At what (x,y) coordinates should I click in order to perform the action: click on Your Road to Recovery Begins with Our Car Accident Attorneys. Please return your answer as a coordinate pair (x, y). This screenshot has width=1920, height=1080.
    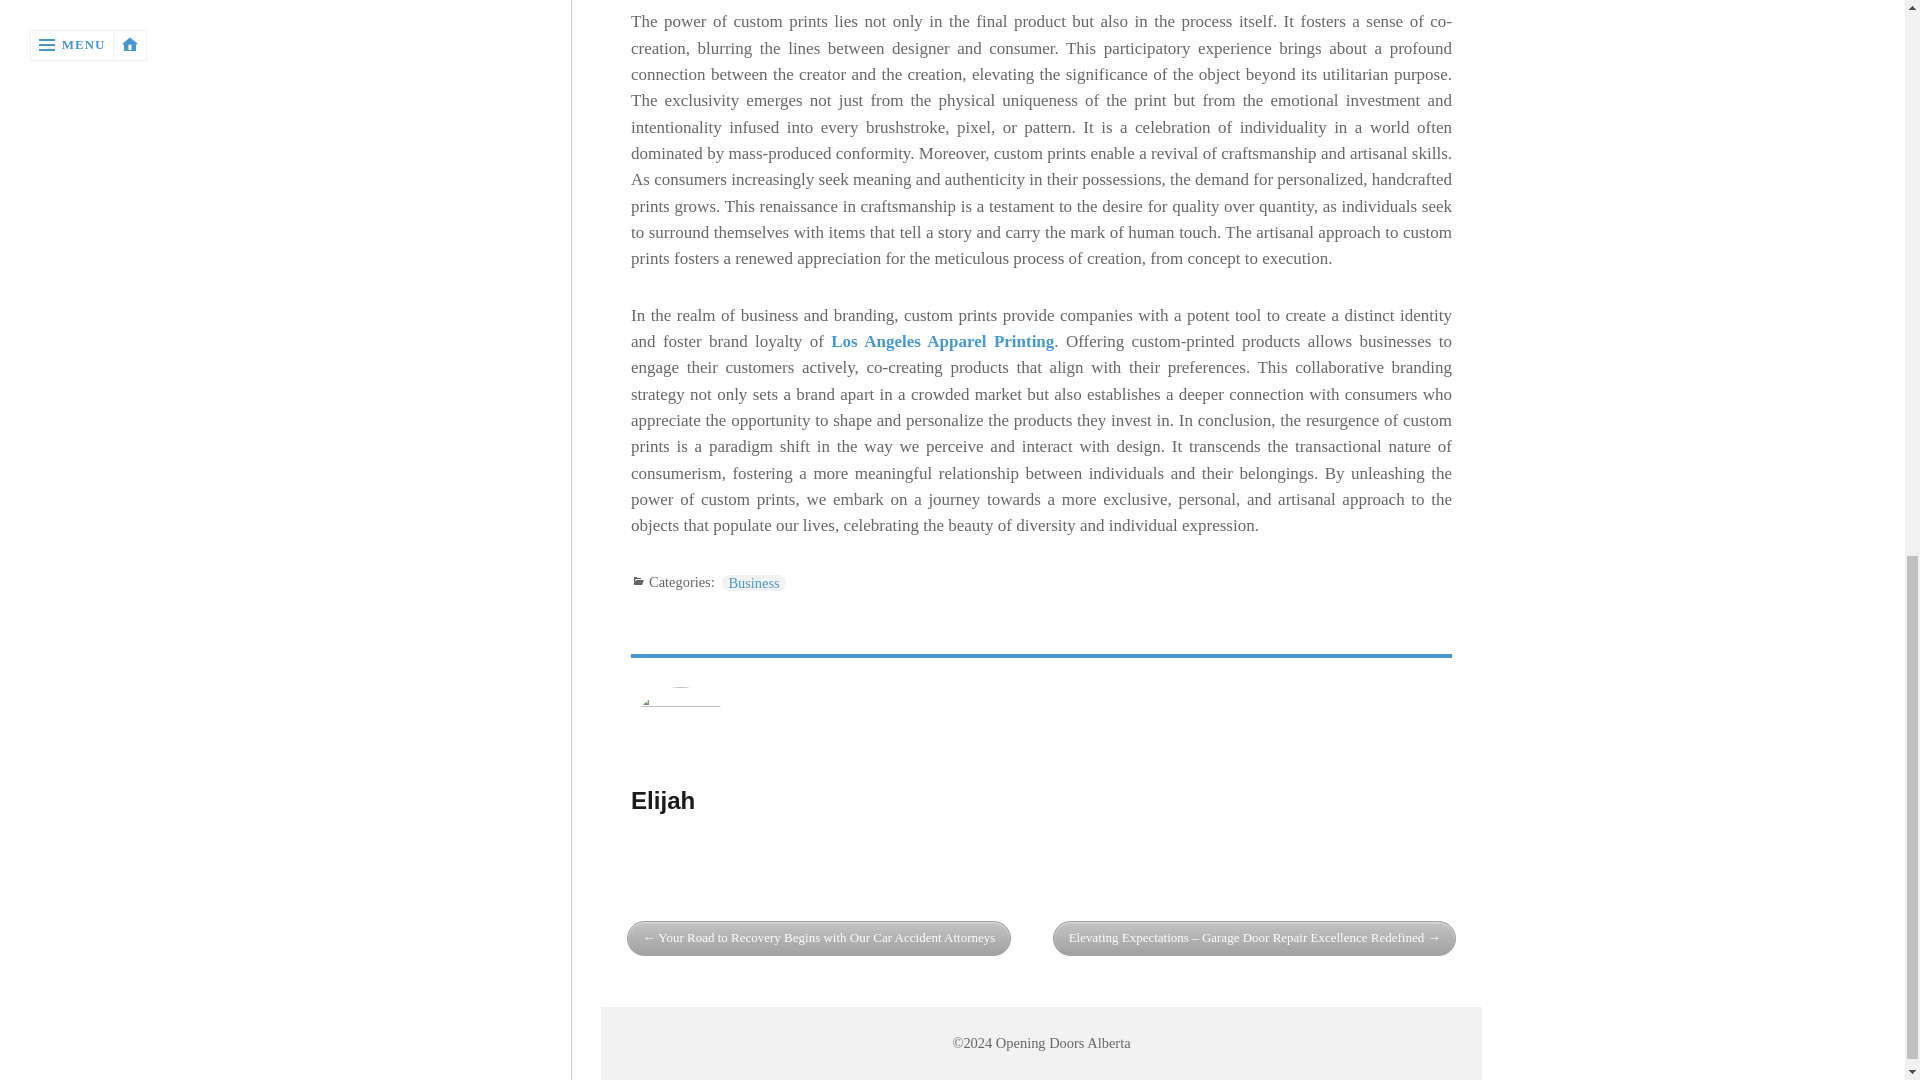
    Looking at the image, I should click on (819, 938).